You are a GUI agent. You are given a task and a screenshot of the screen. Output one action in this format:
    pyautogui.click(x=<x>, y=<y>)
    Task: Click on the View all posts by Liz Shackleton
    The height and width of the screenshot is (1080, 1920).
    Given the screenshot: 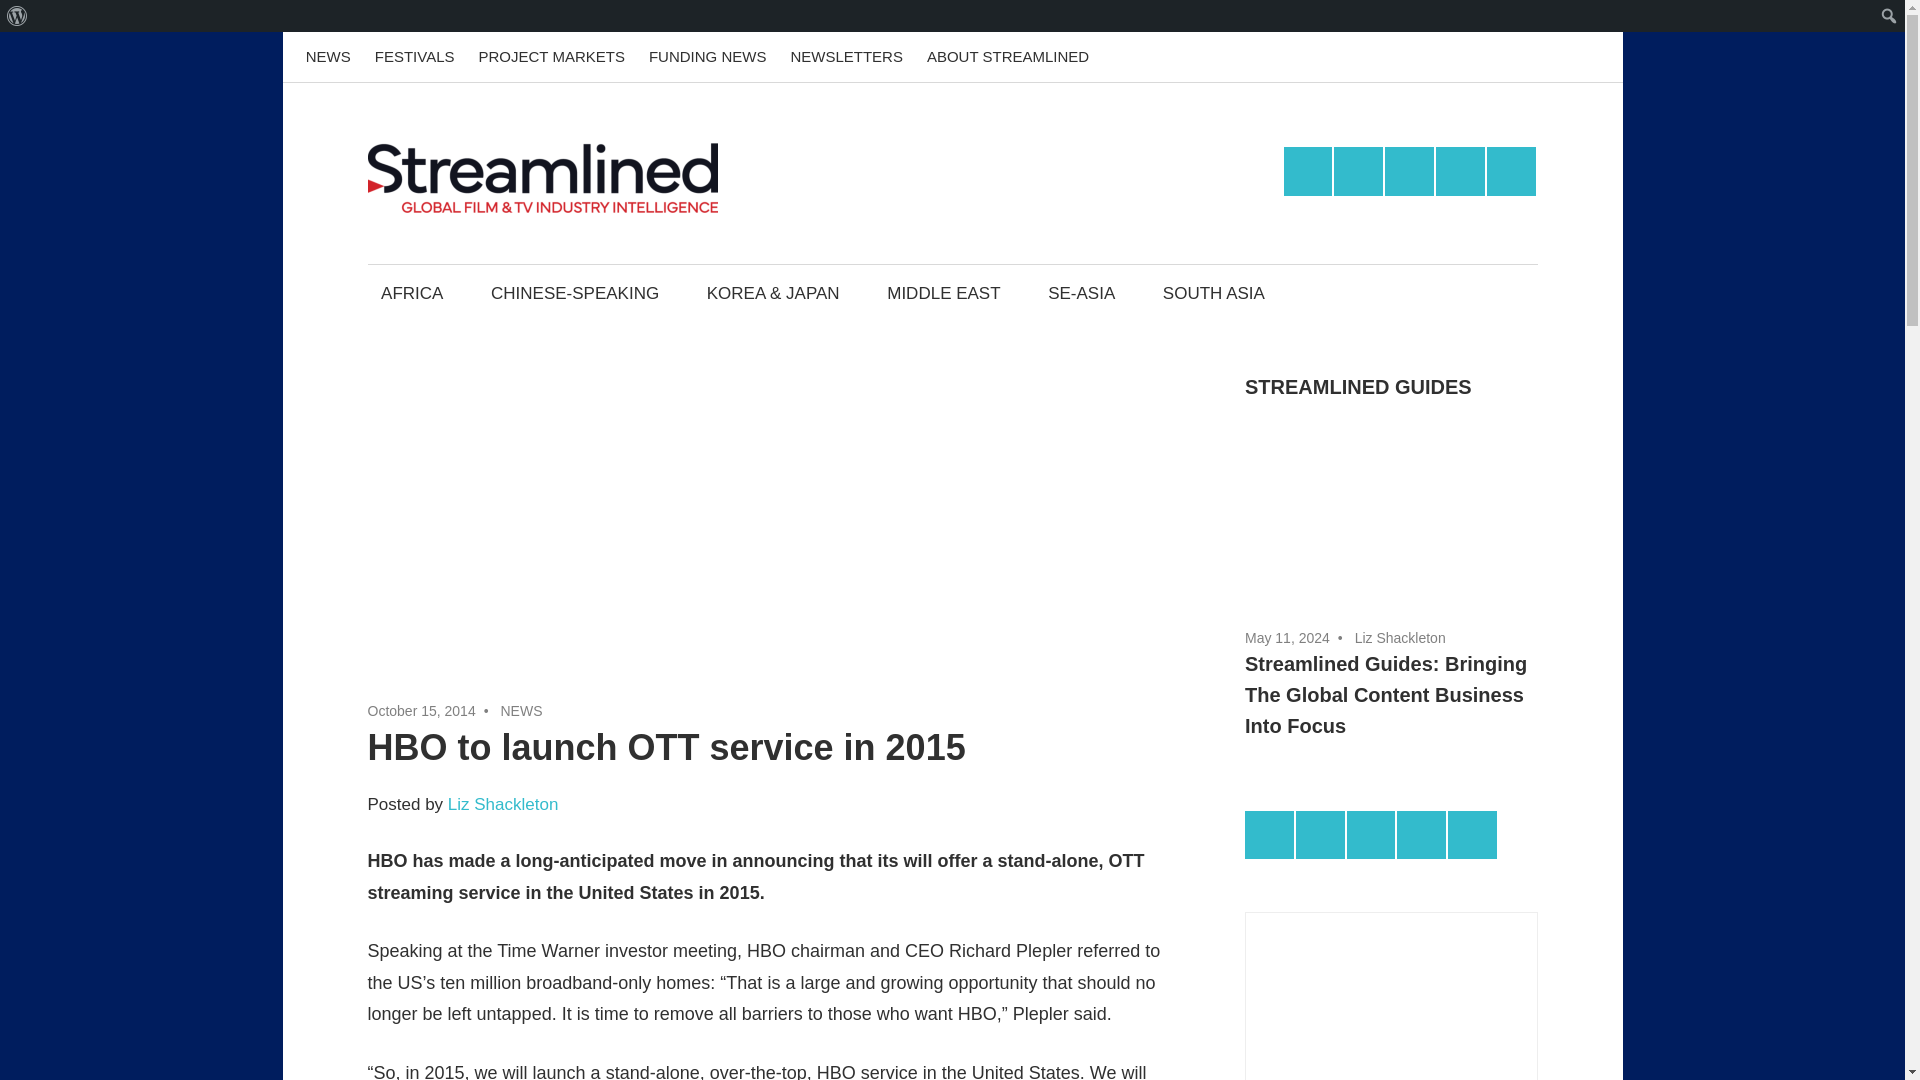 What is the action you would take?
    pyautogui.click(x=502, y=804)
    